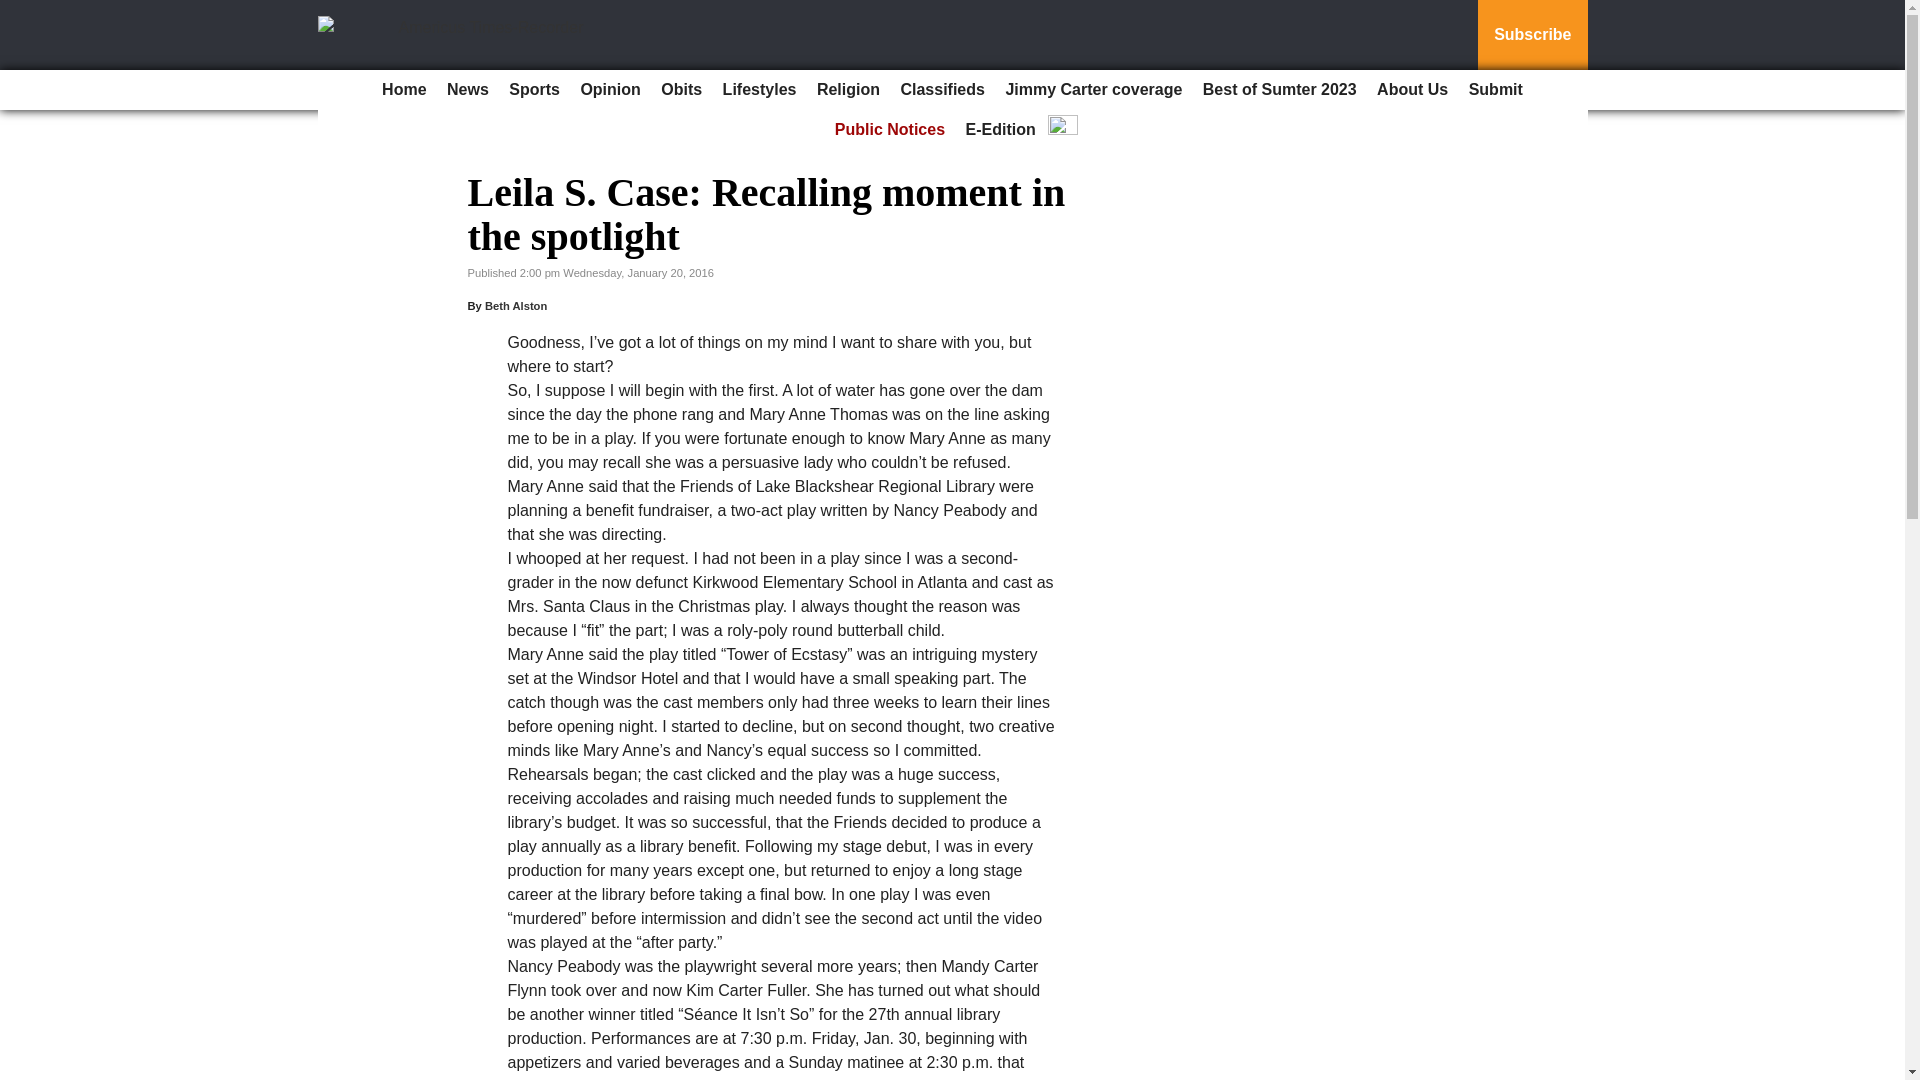 This screenshot has height=1080, width=1920. Describe the element at coordinates (848, 90) in the screenshot. I see `Religion` at that location.